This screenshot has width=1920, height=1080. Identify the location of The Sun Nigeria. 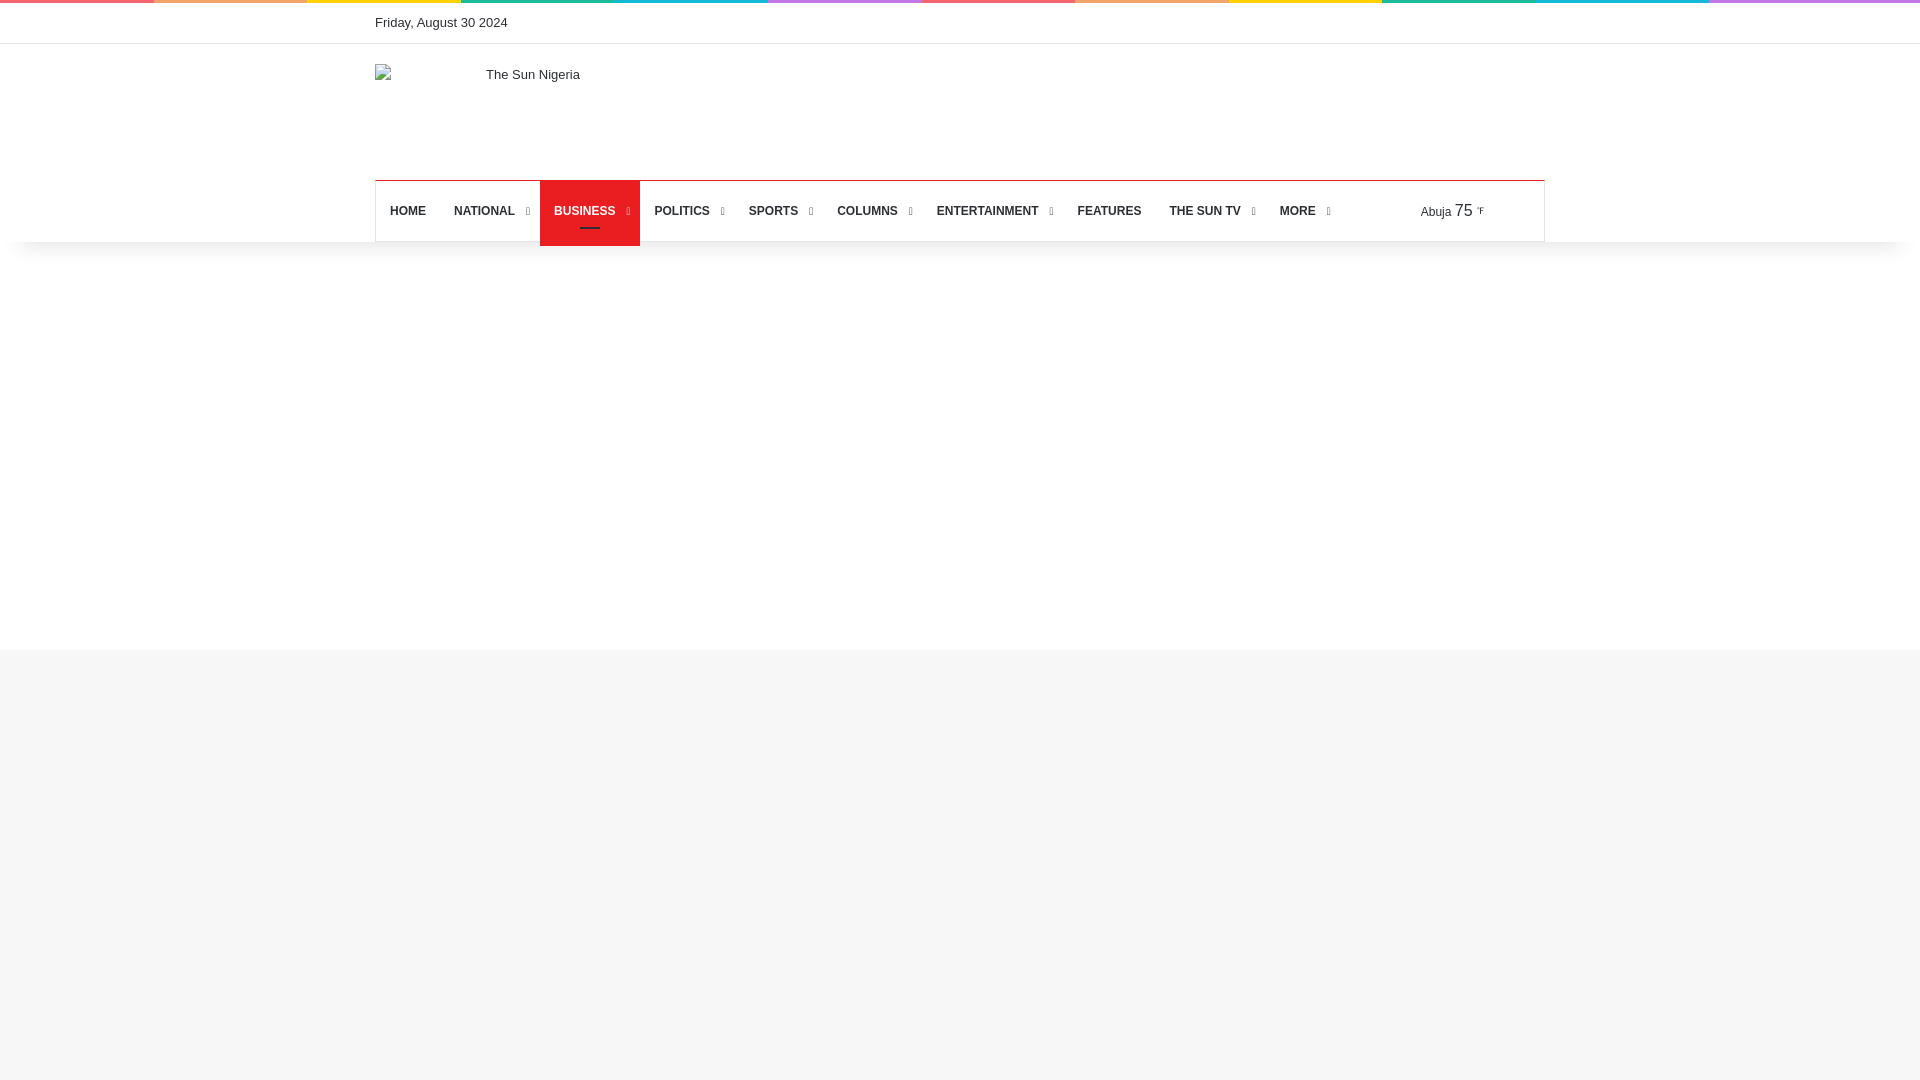
(524, 112).